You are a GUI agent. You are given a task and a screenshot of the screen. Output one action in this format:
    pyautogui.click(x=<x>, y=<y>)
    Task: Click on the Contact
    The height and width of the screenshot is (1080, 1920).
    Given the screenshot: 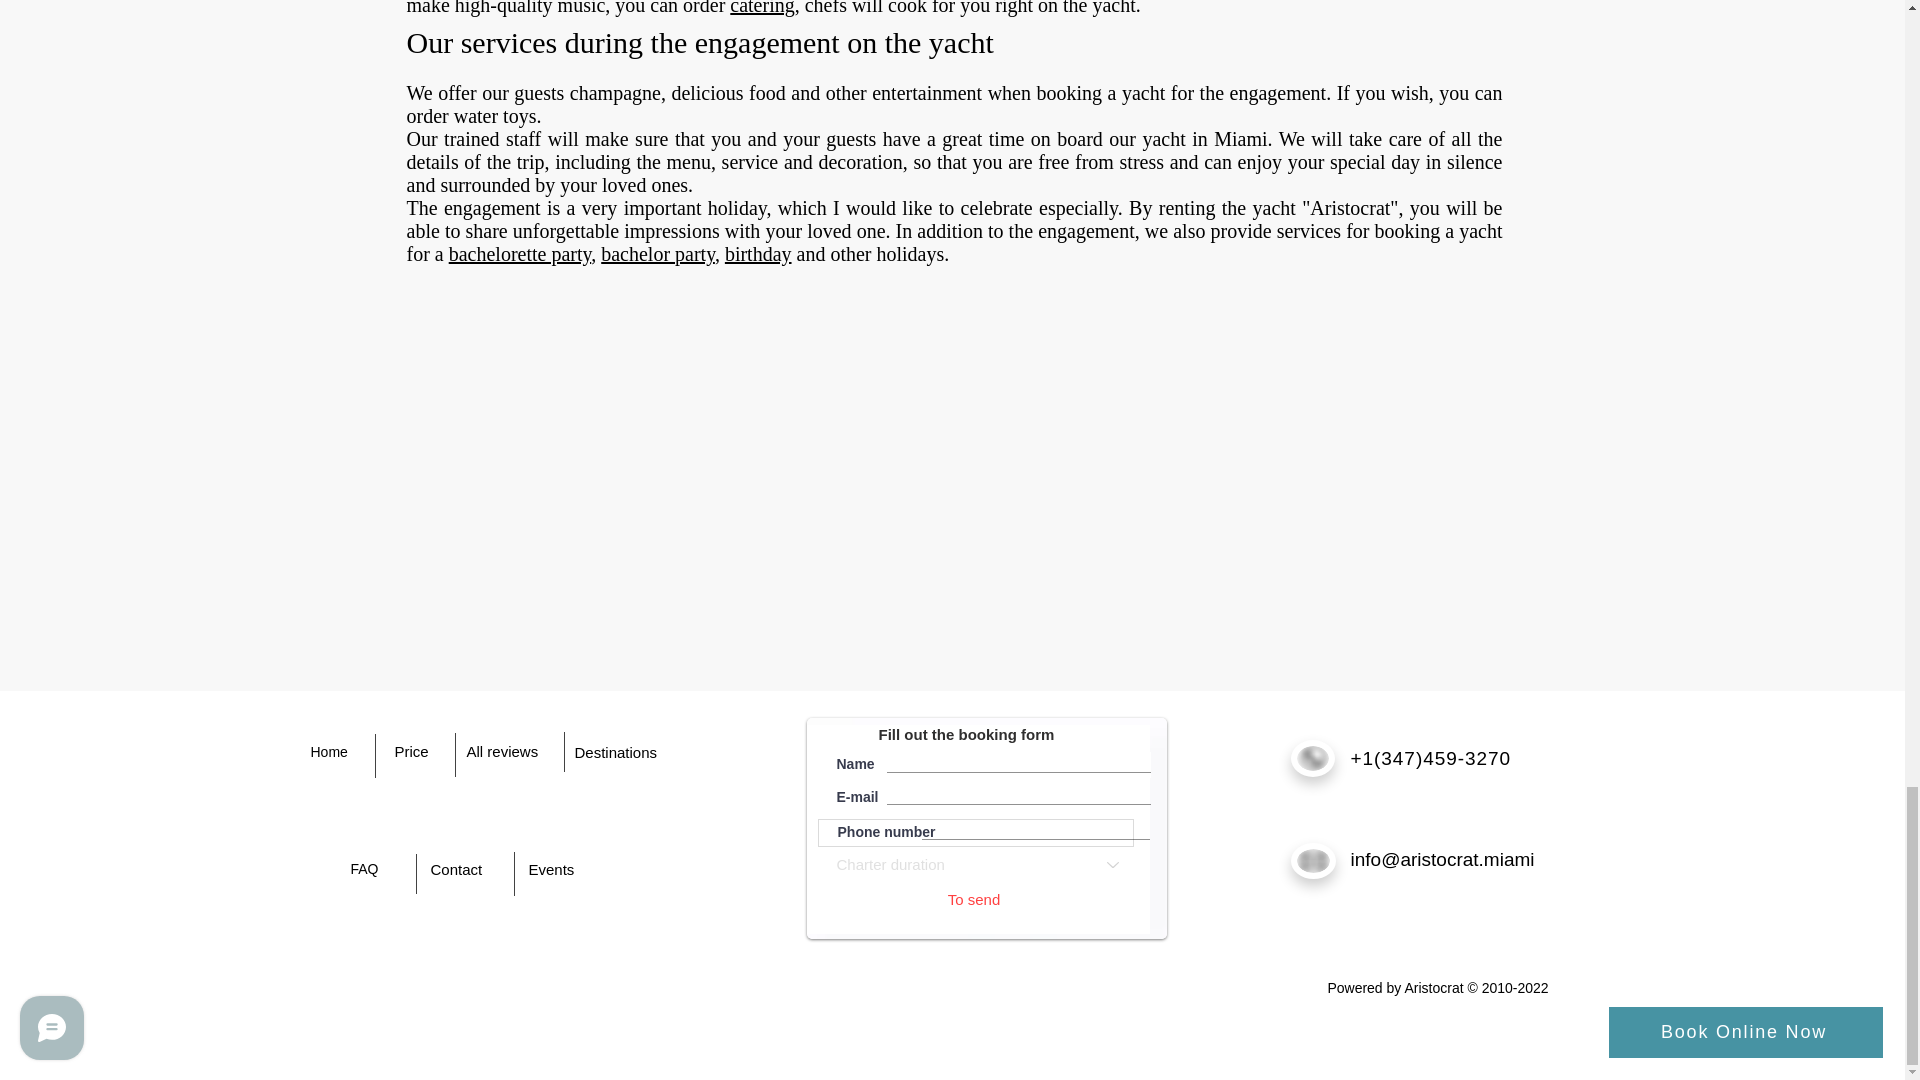 What is the action you would take?
    pyautogui.click(x=456, y=869)
    